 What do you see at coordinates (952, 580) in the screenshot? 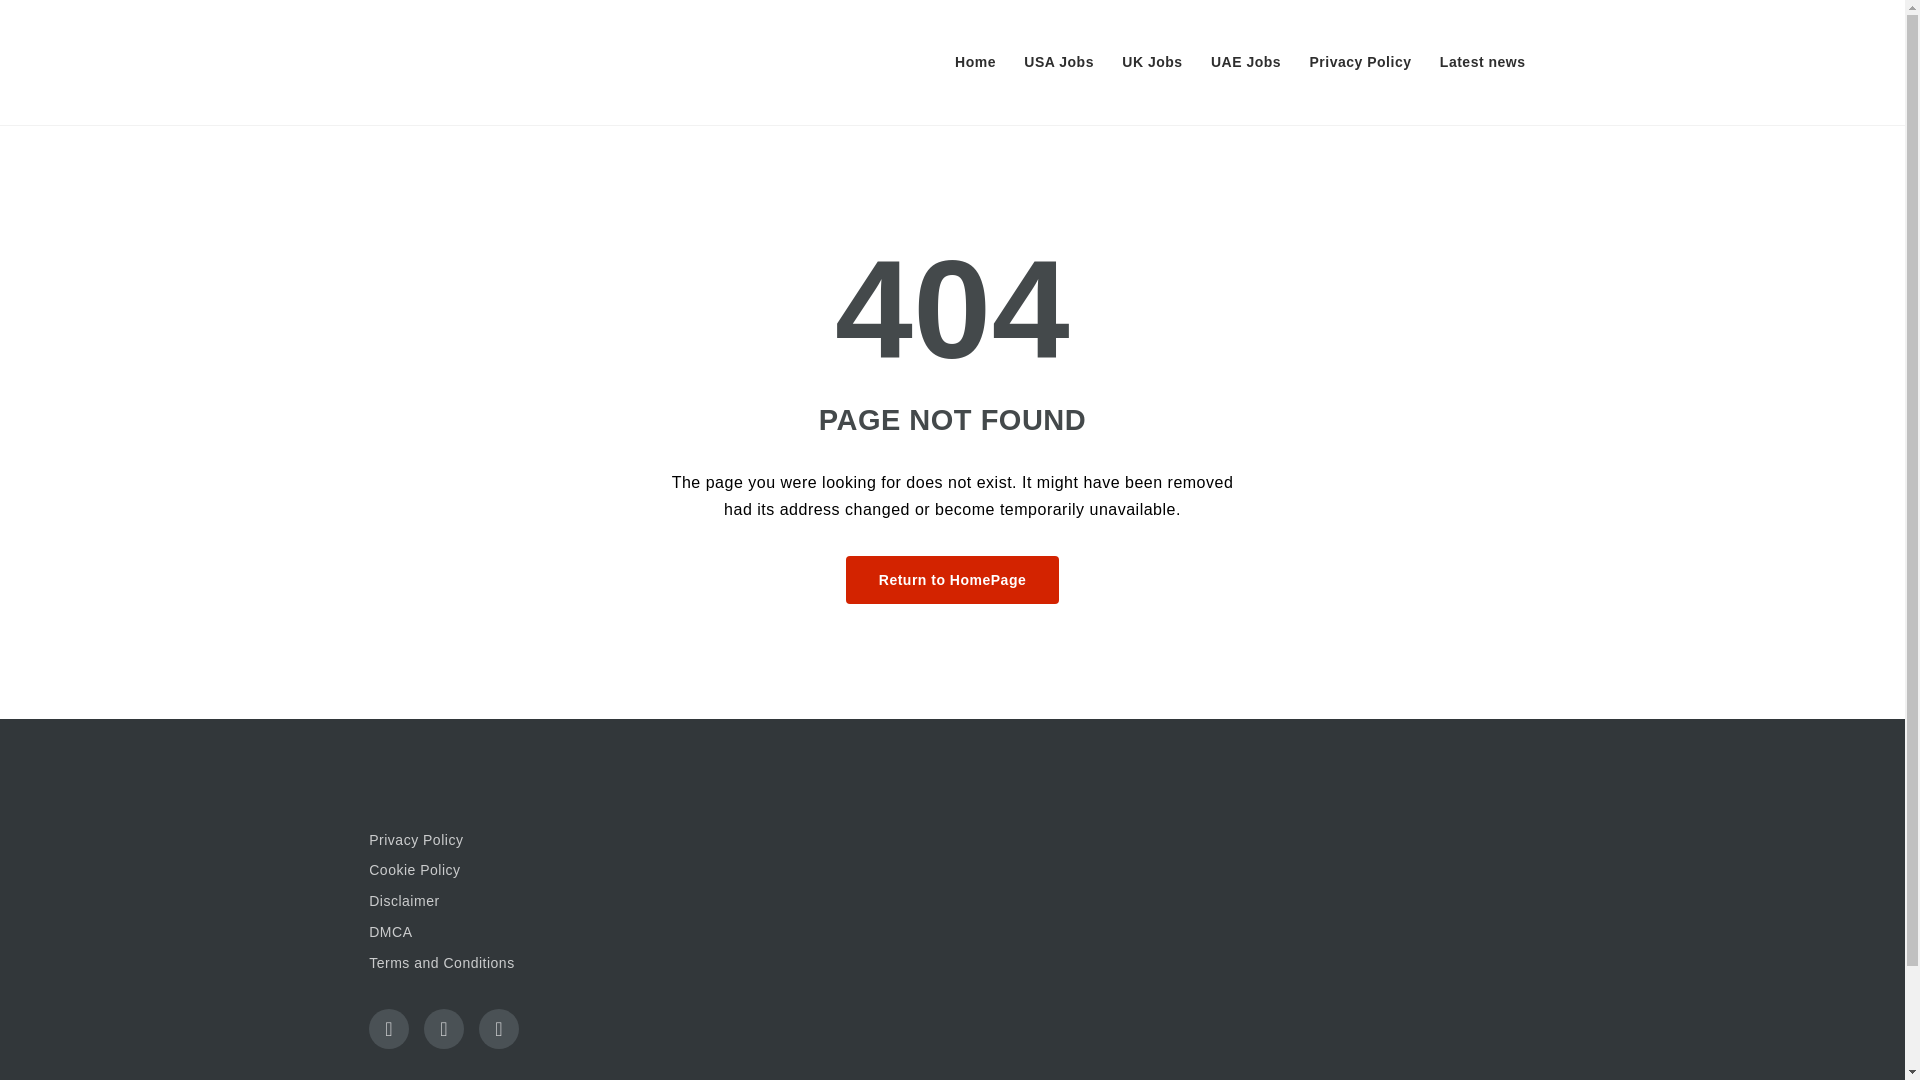
I see `Home Page` at bounding box center [952, 580].